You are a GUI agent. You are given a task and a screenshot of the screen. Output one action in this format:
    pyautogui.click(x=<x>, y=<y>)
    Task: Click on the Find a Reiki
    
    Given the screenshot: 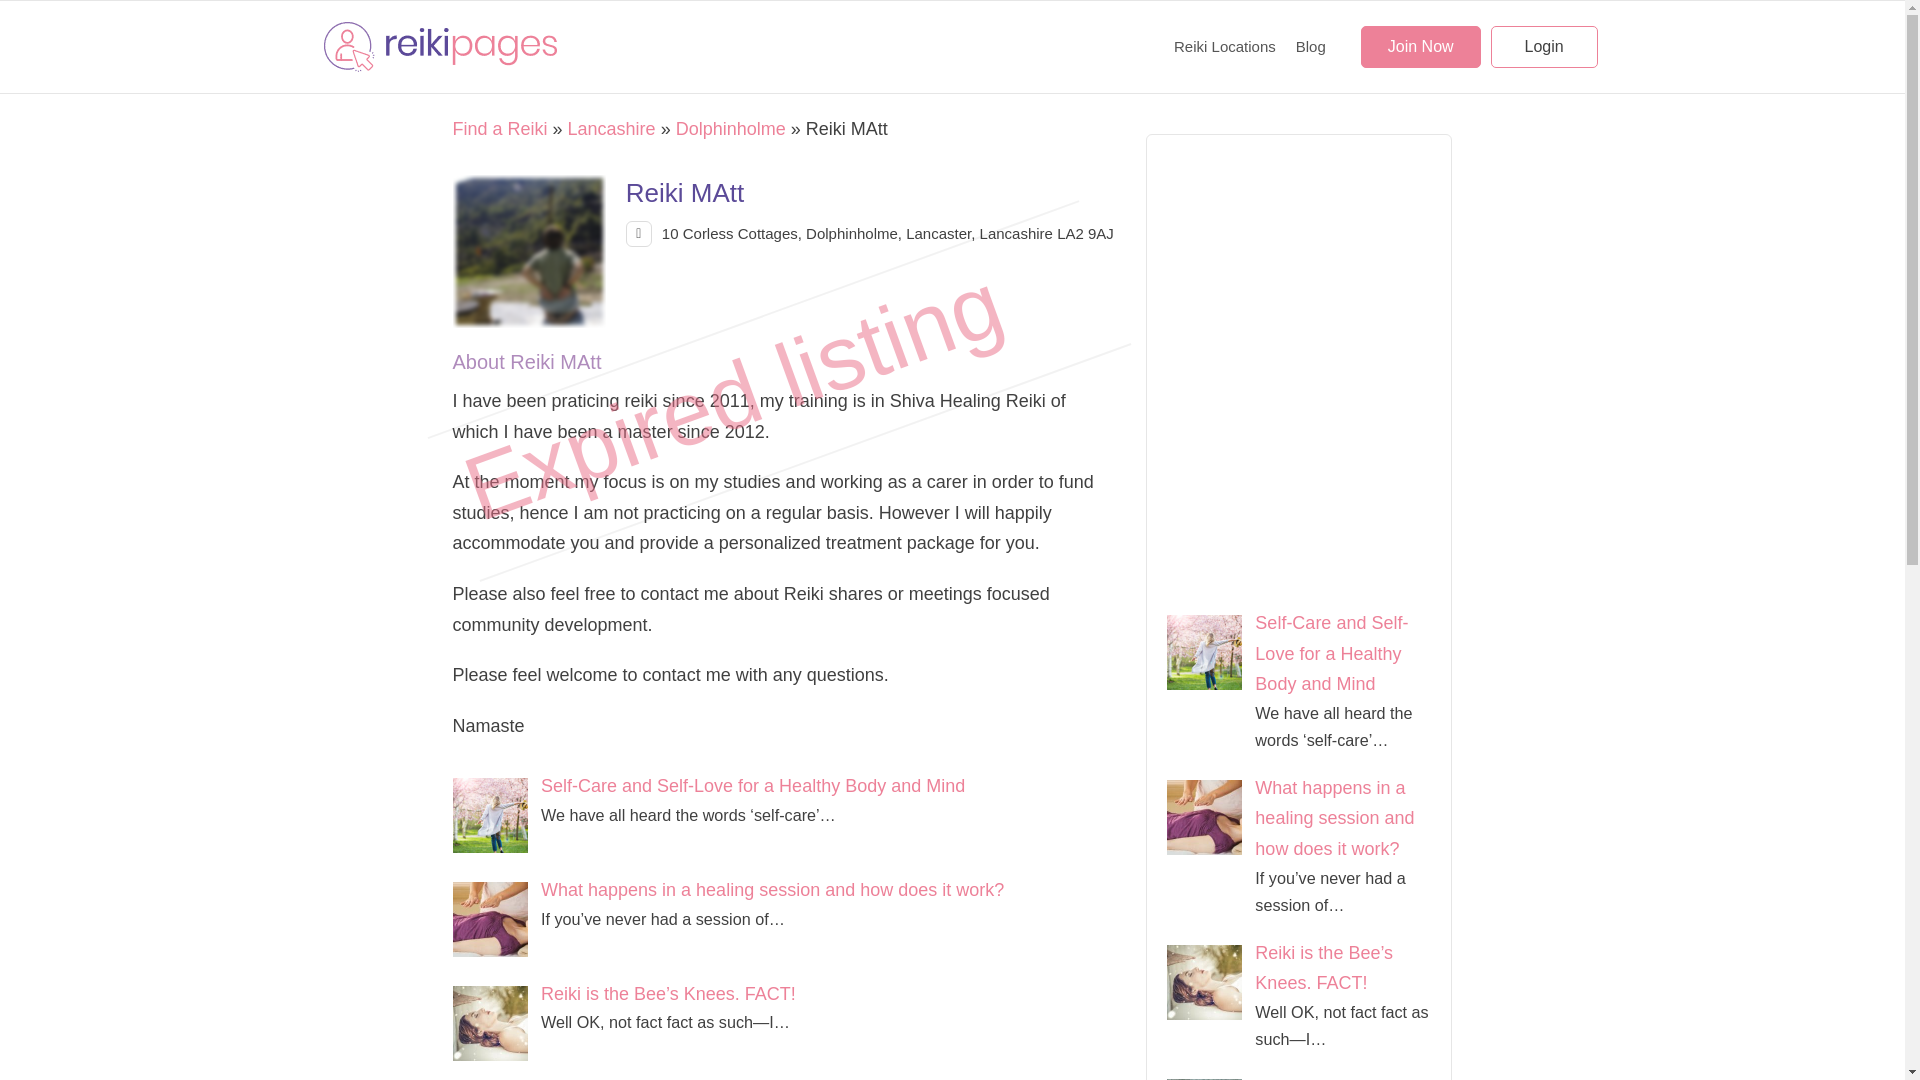 What is the action you would take?
    pyautogui.click(x=499, y=128)
    